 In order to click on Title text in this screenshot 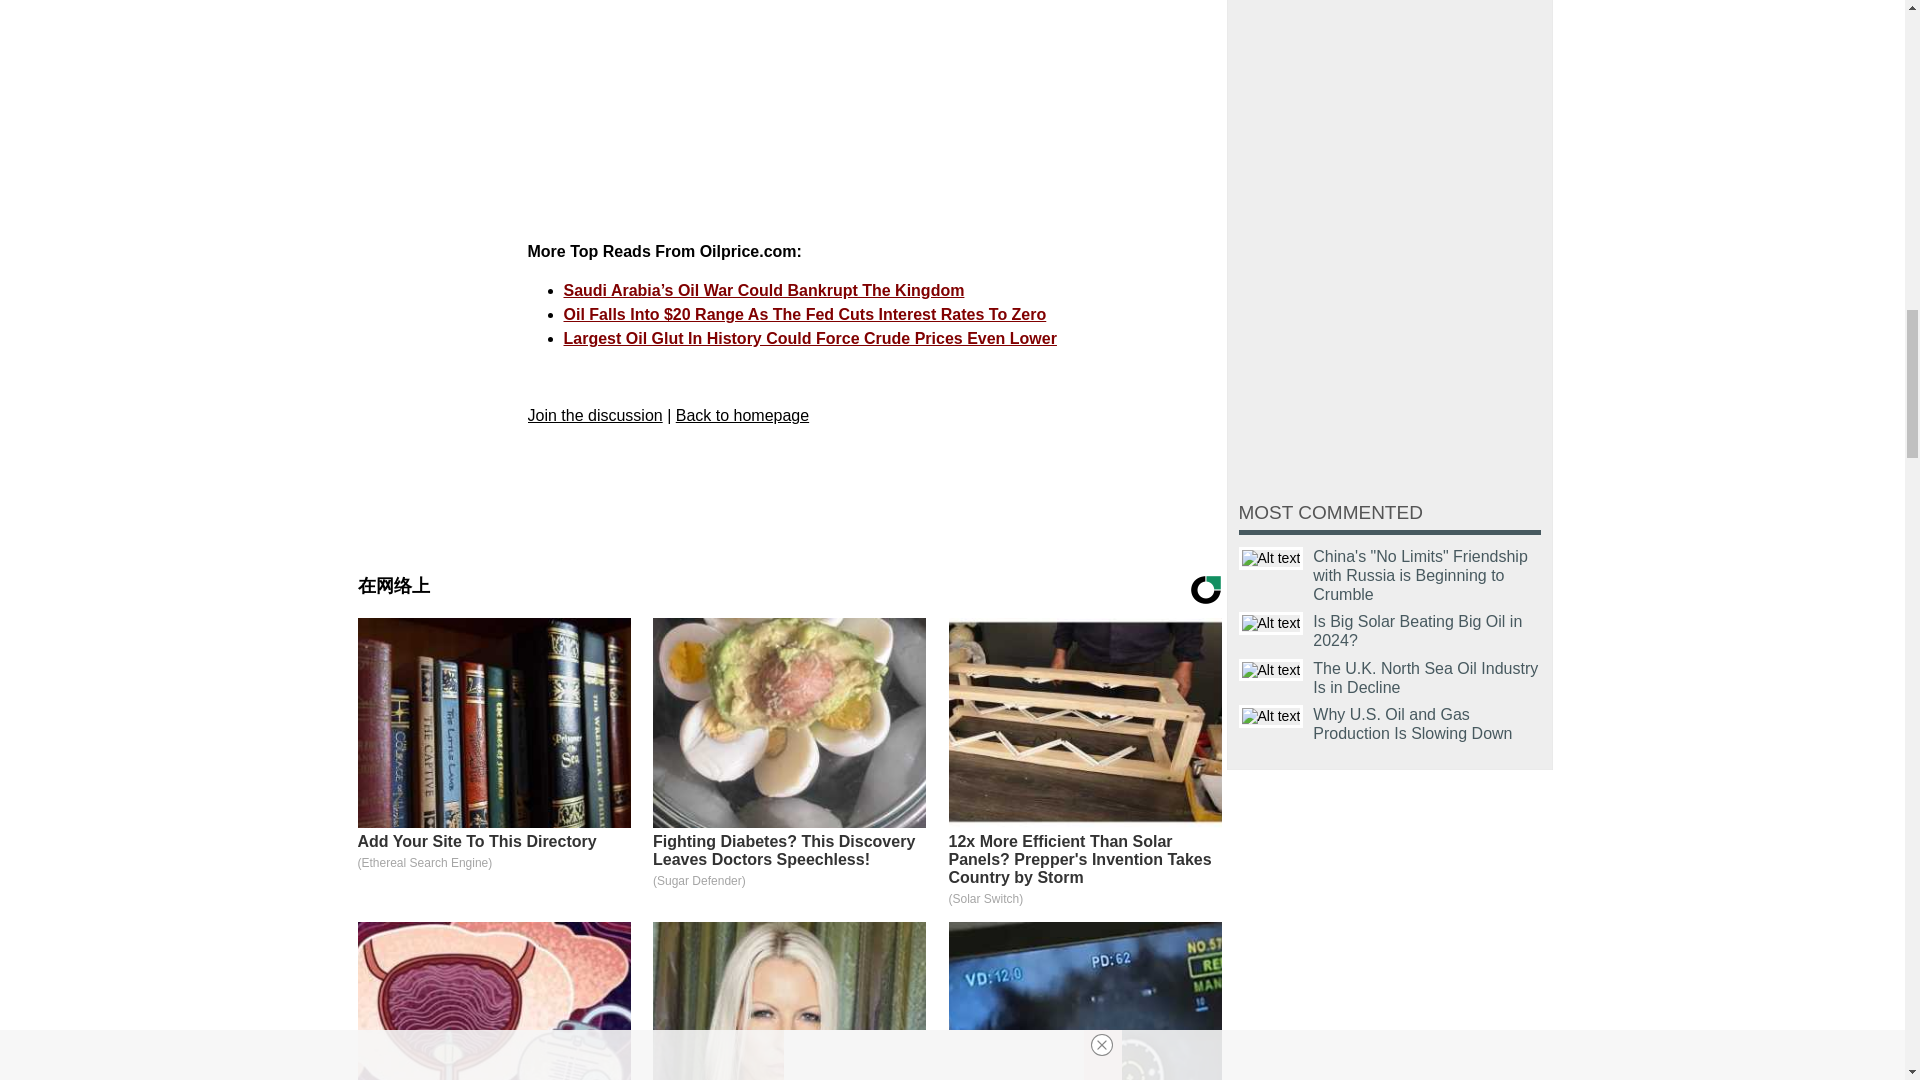, I will do `click(1270, 558)`.